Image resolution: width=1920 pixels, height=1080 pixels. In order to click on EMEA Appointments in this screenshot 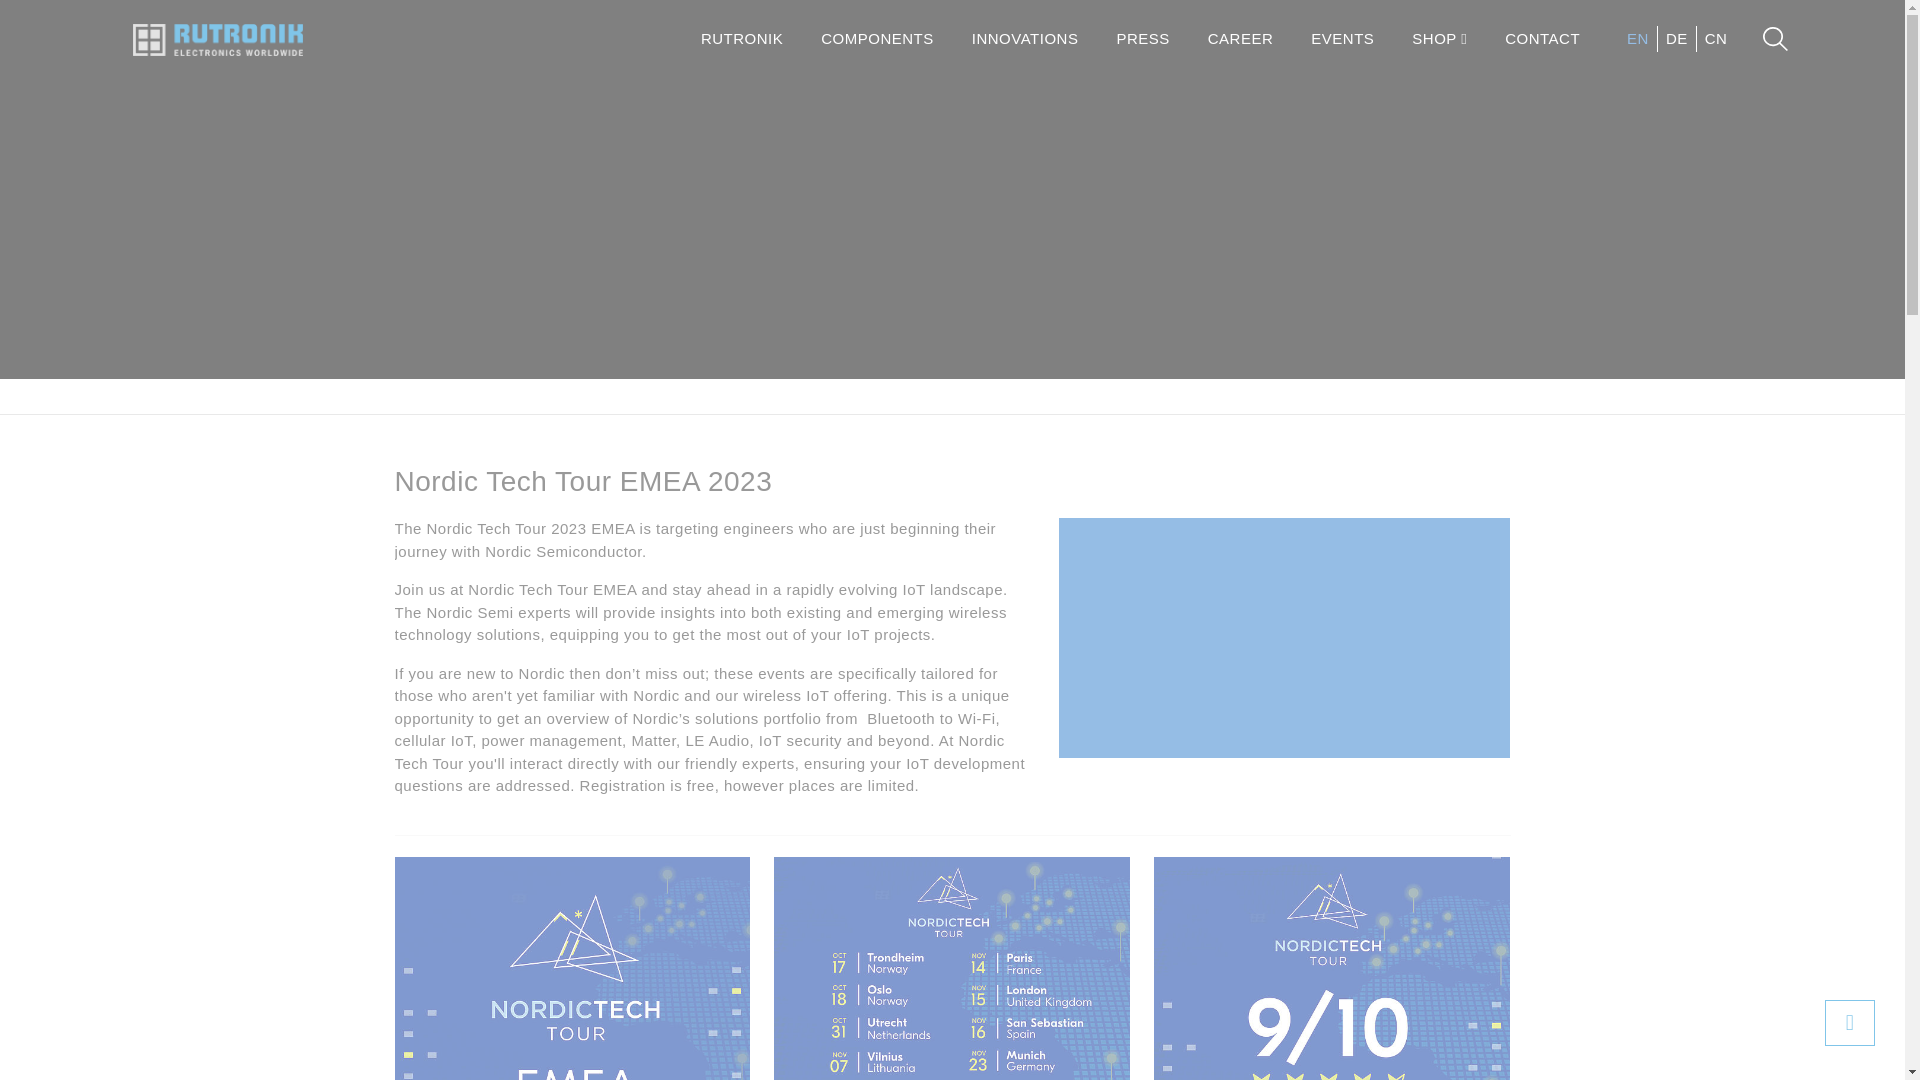, I will do `click(952, 968)`.